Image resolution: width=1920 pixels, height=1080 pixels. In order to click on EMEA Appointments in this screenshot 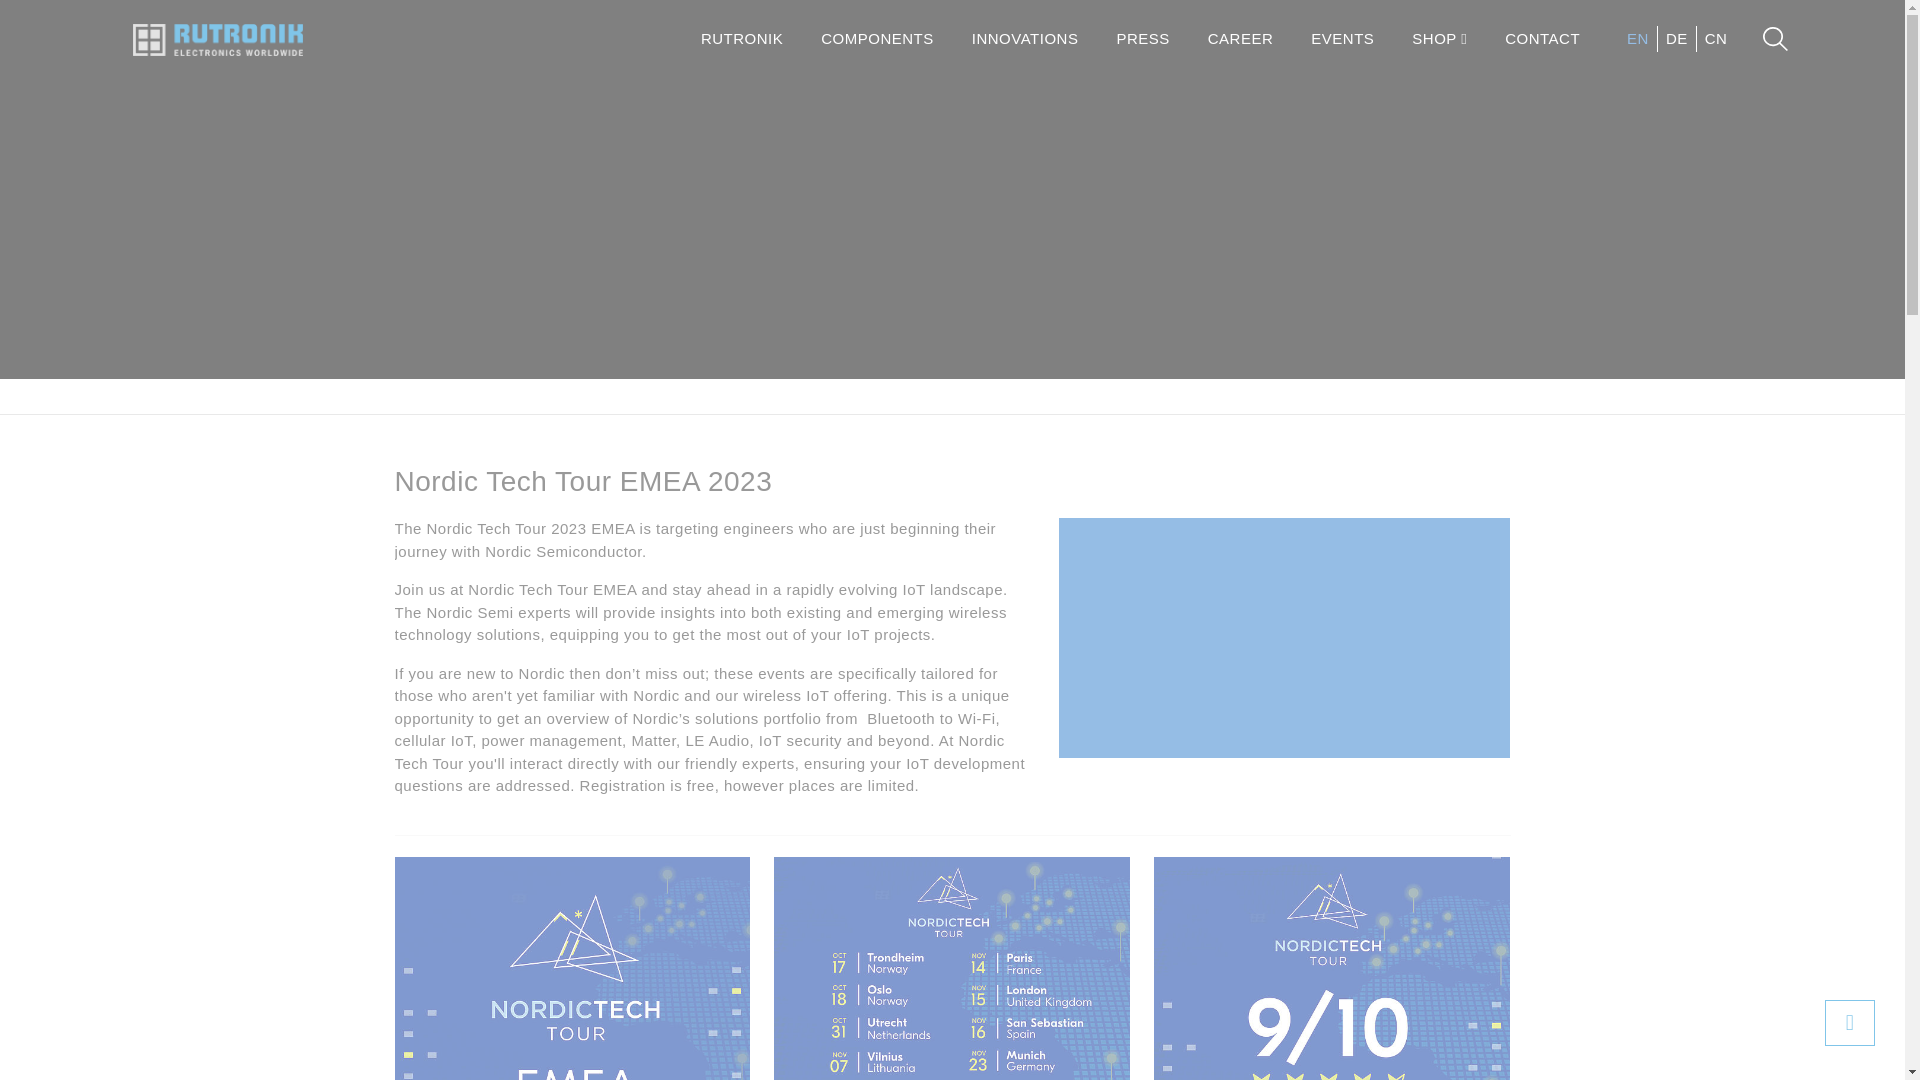, I will do `click(952, 968)`.